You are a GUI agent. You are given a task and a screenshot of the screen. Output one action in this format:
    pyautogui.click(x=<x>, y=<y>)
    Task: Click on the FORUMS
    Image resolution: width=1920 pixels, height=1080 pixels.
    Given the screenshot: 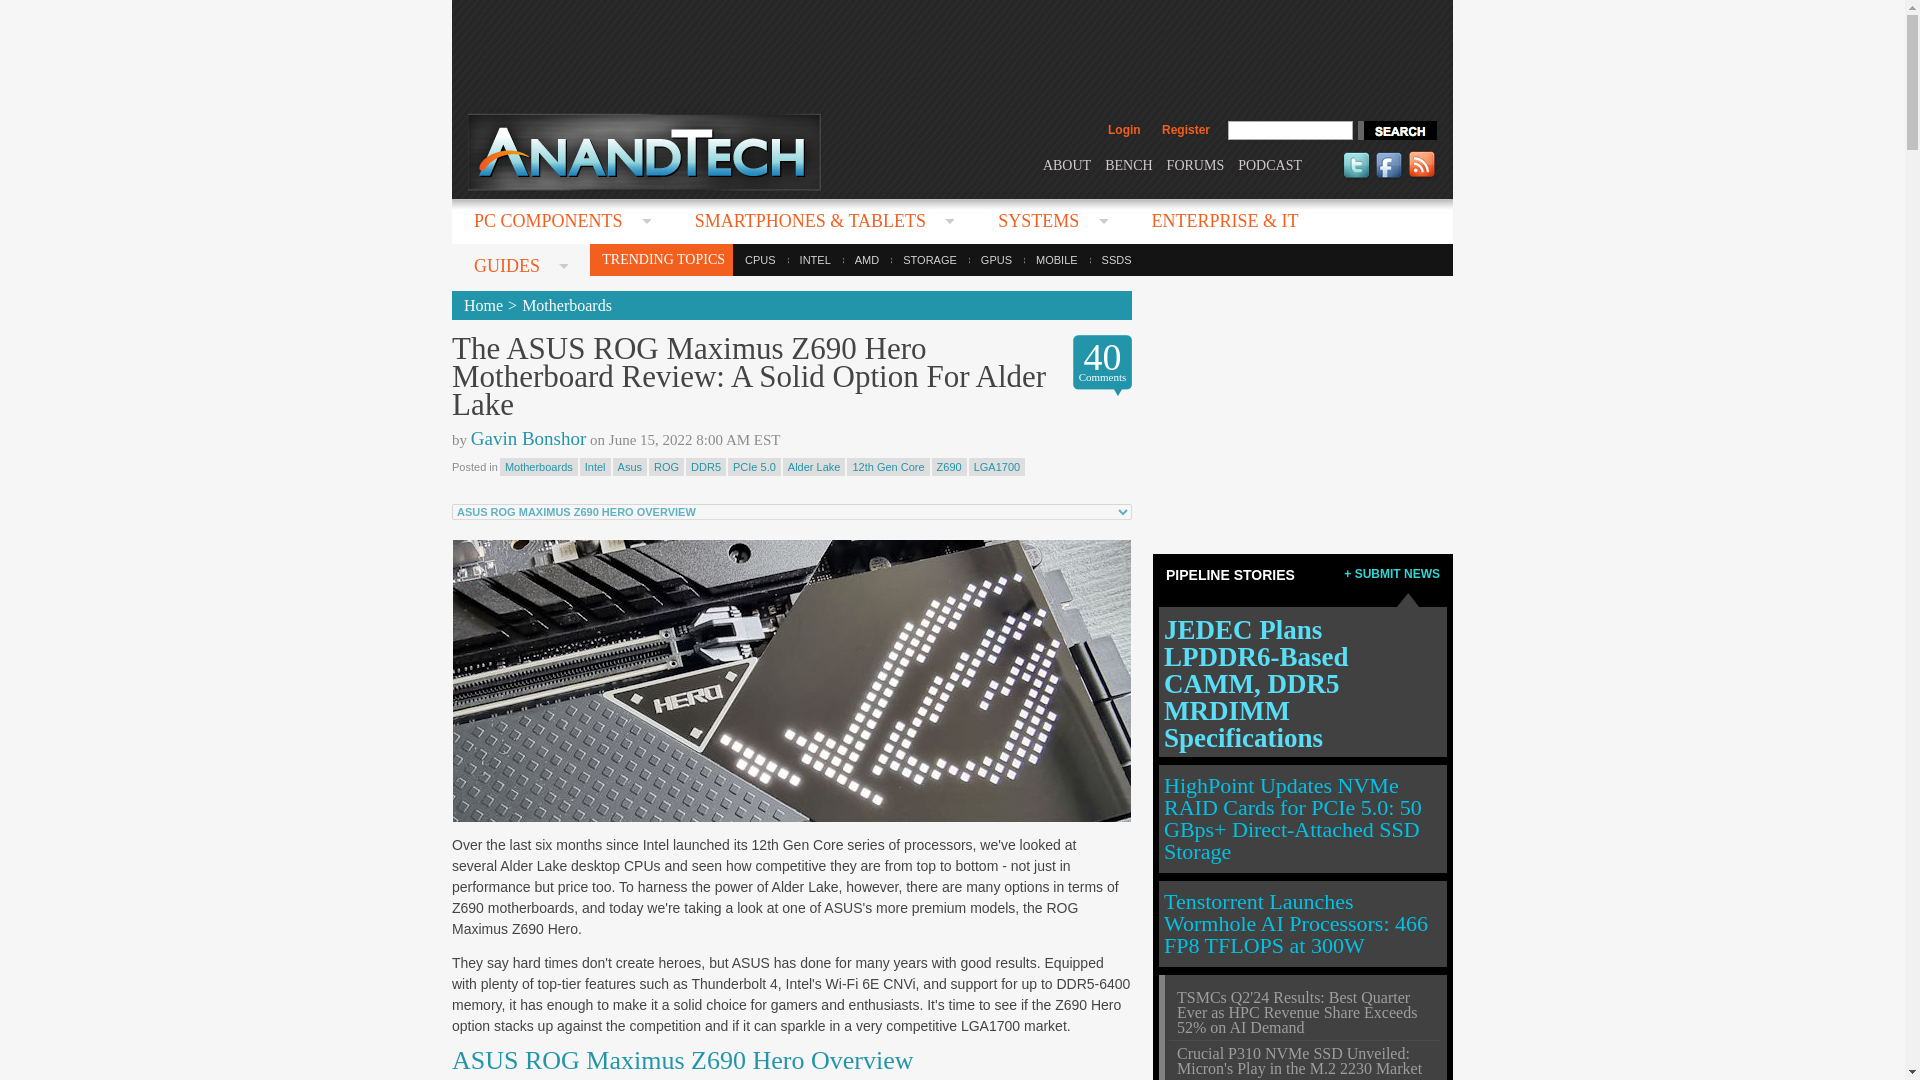 What is the action you would take?
    pyautogui.click(x=1196, y=164)
    